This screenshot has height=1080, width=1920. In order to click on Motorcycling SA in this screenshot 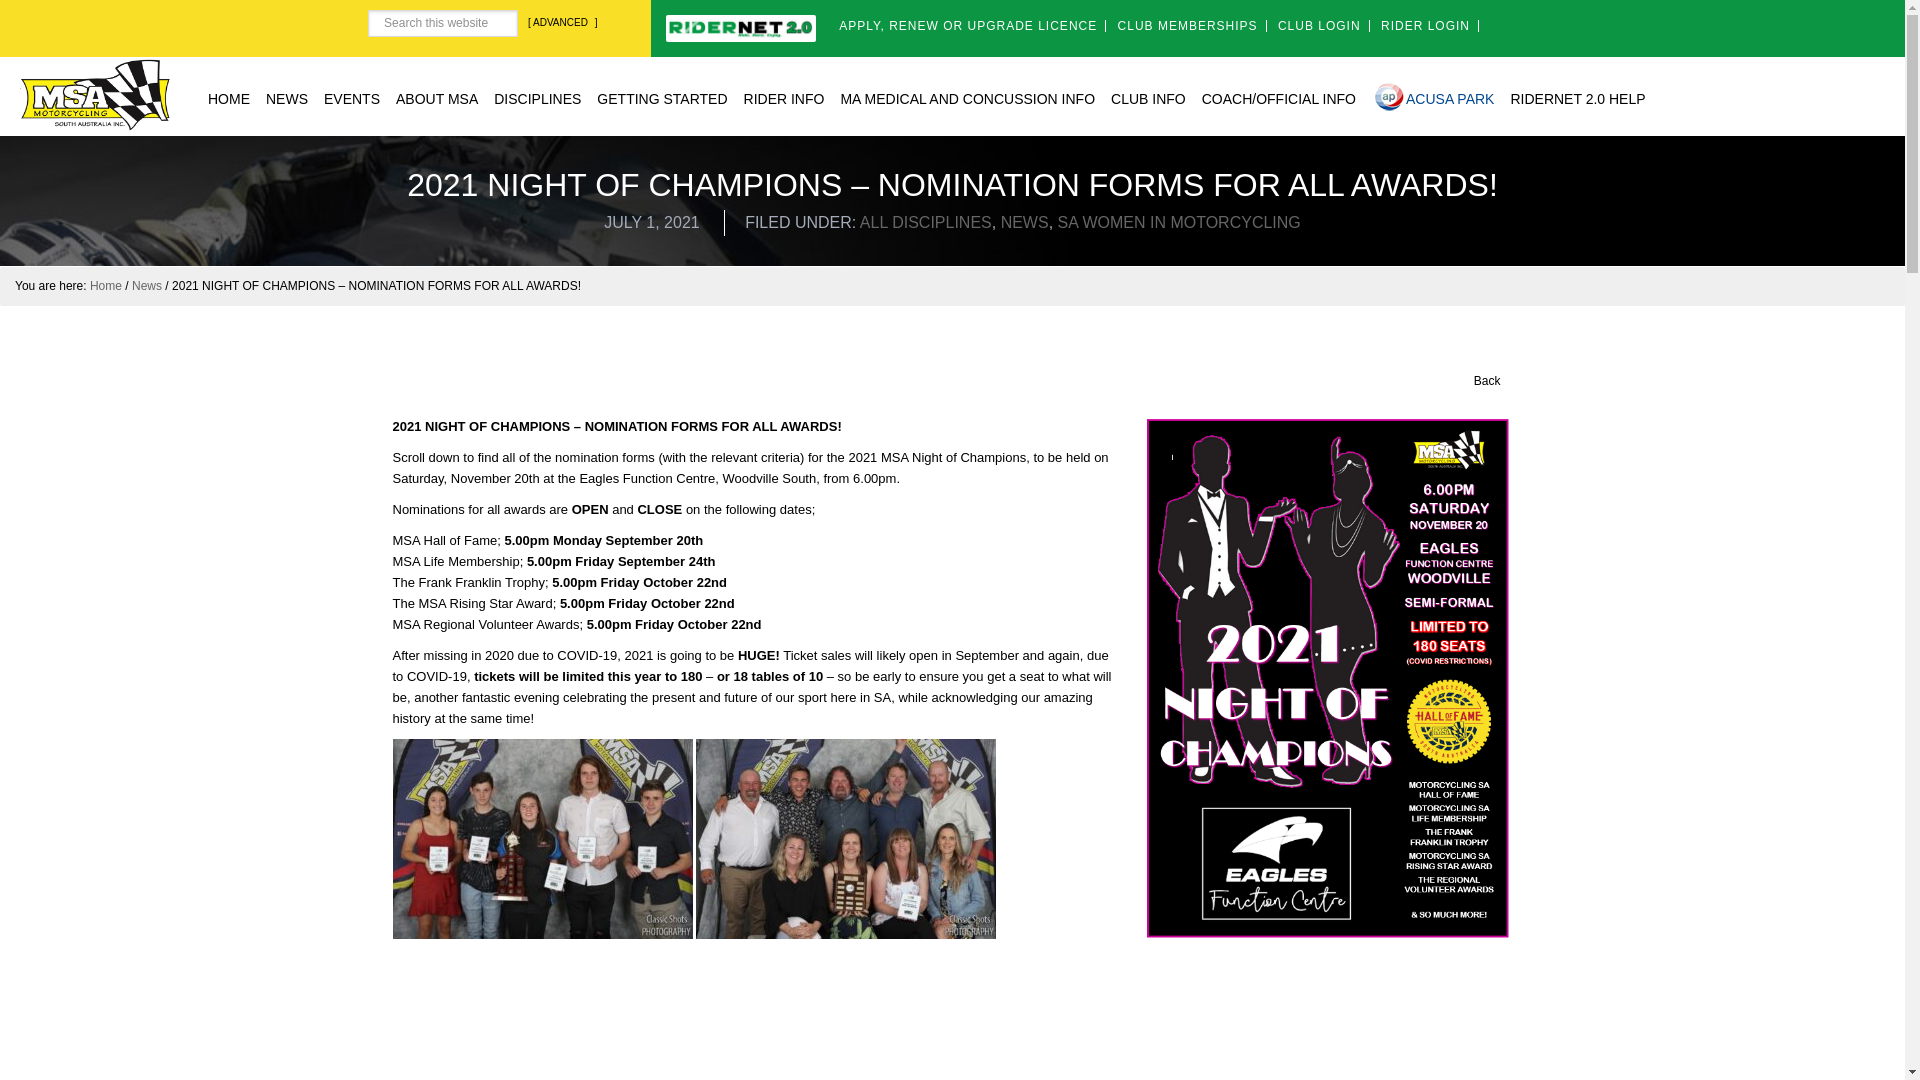, I will do `click(94, 94)`.